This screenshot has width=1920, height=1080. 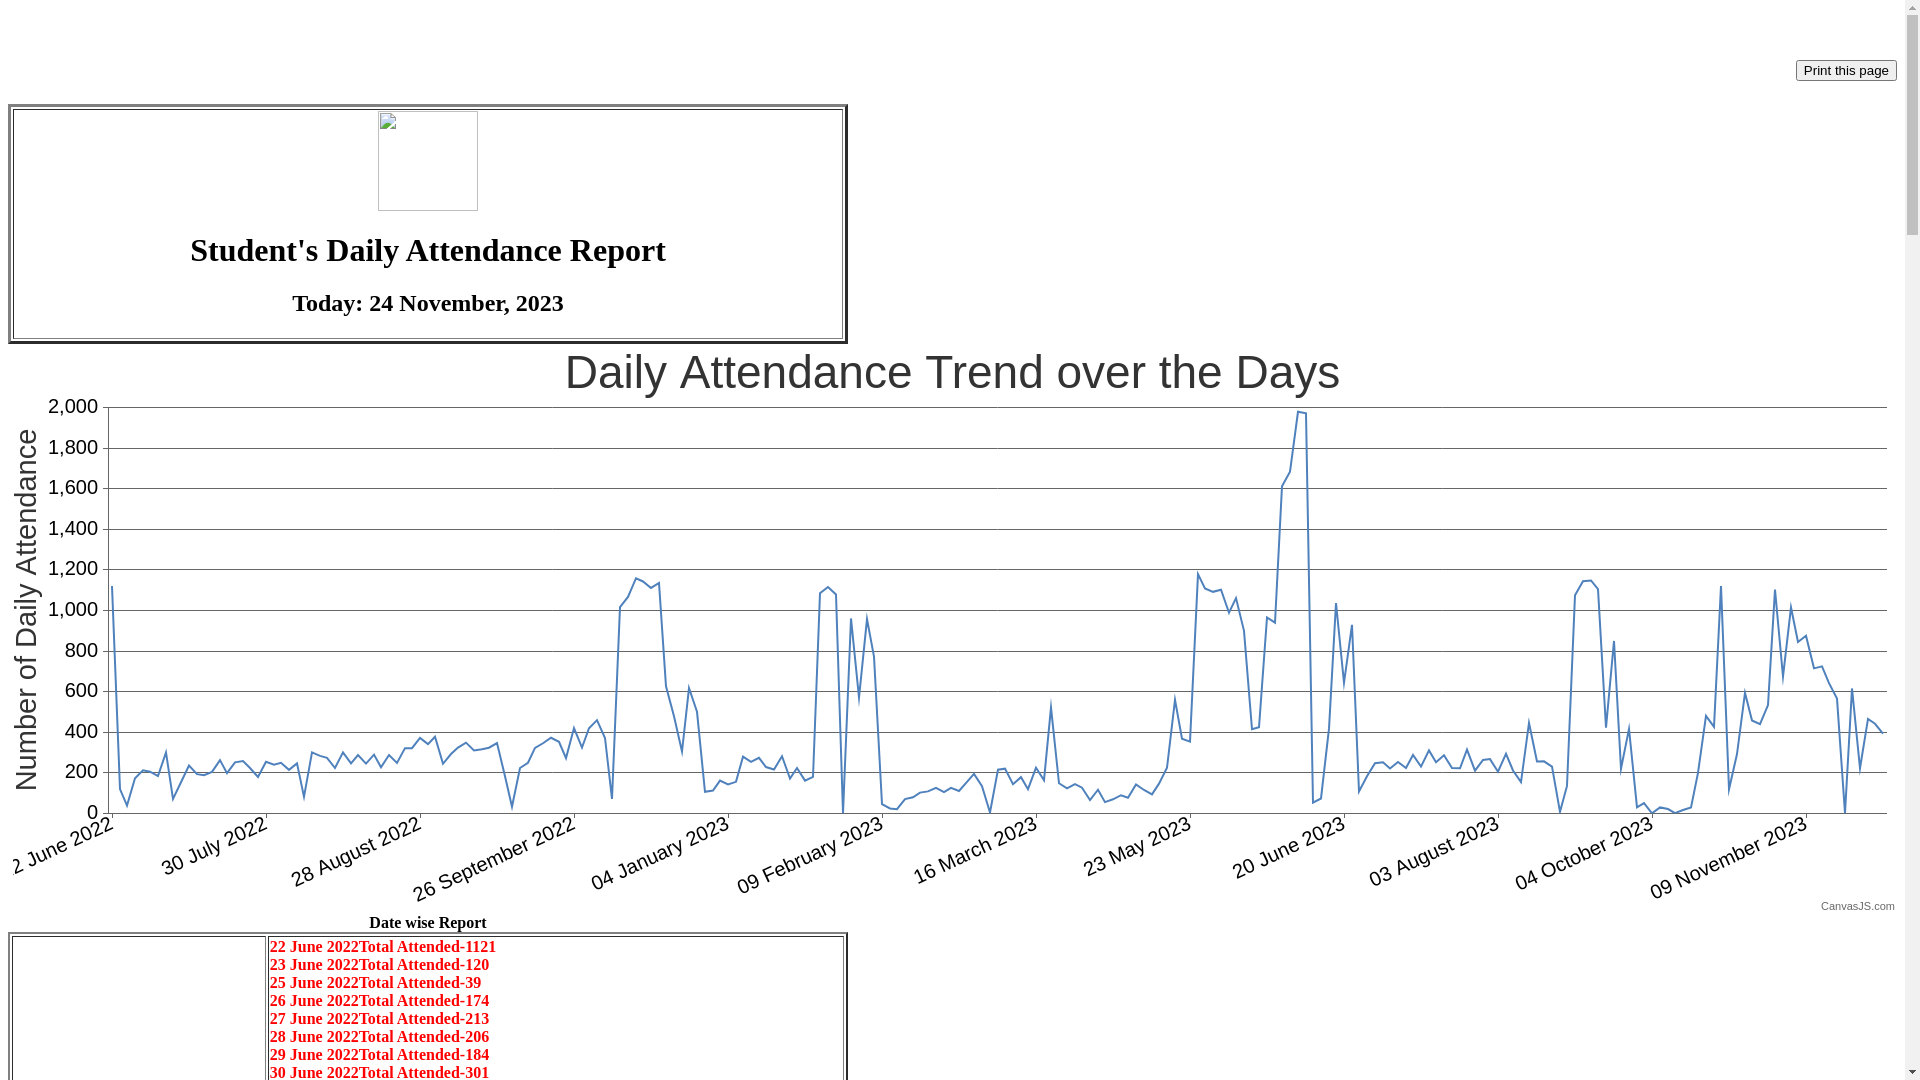 I want to click on CanvasJS.com, so click(x=1858, y=906).